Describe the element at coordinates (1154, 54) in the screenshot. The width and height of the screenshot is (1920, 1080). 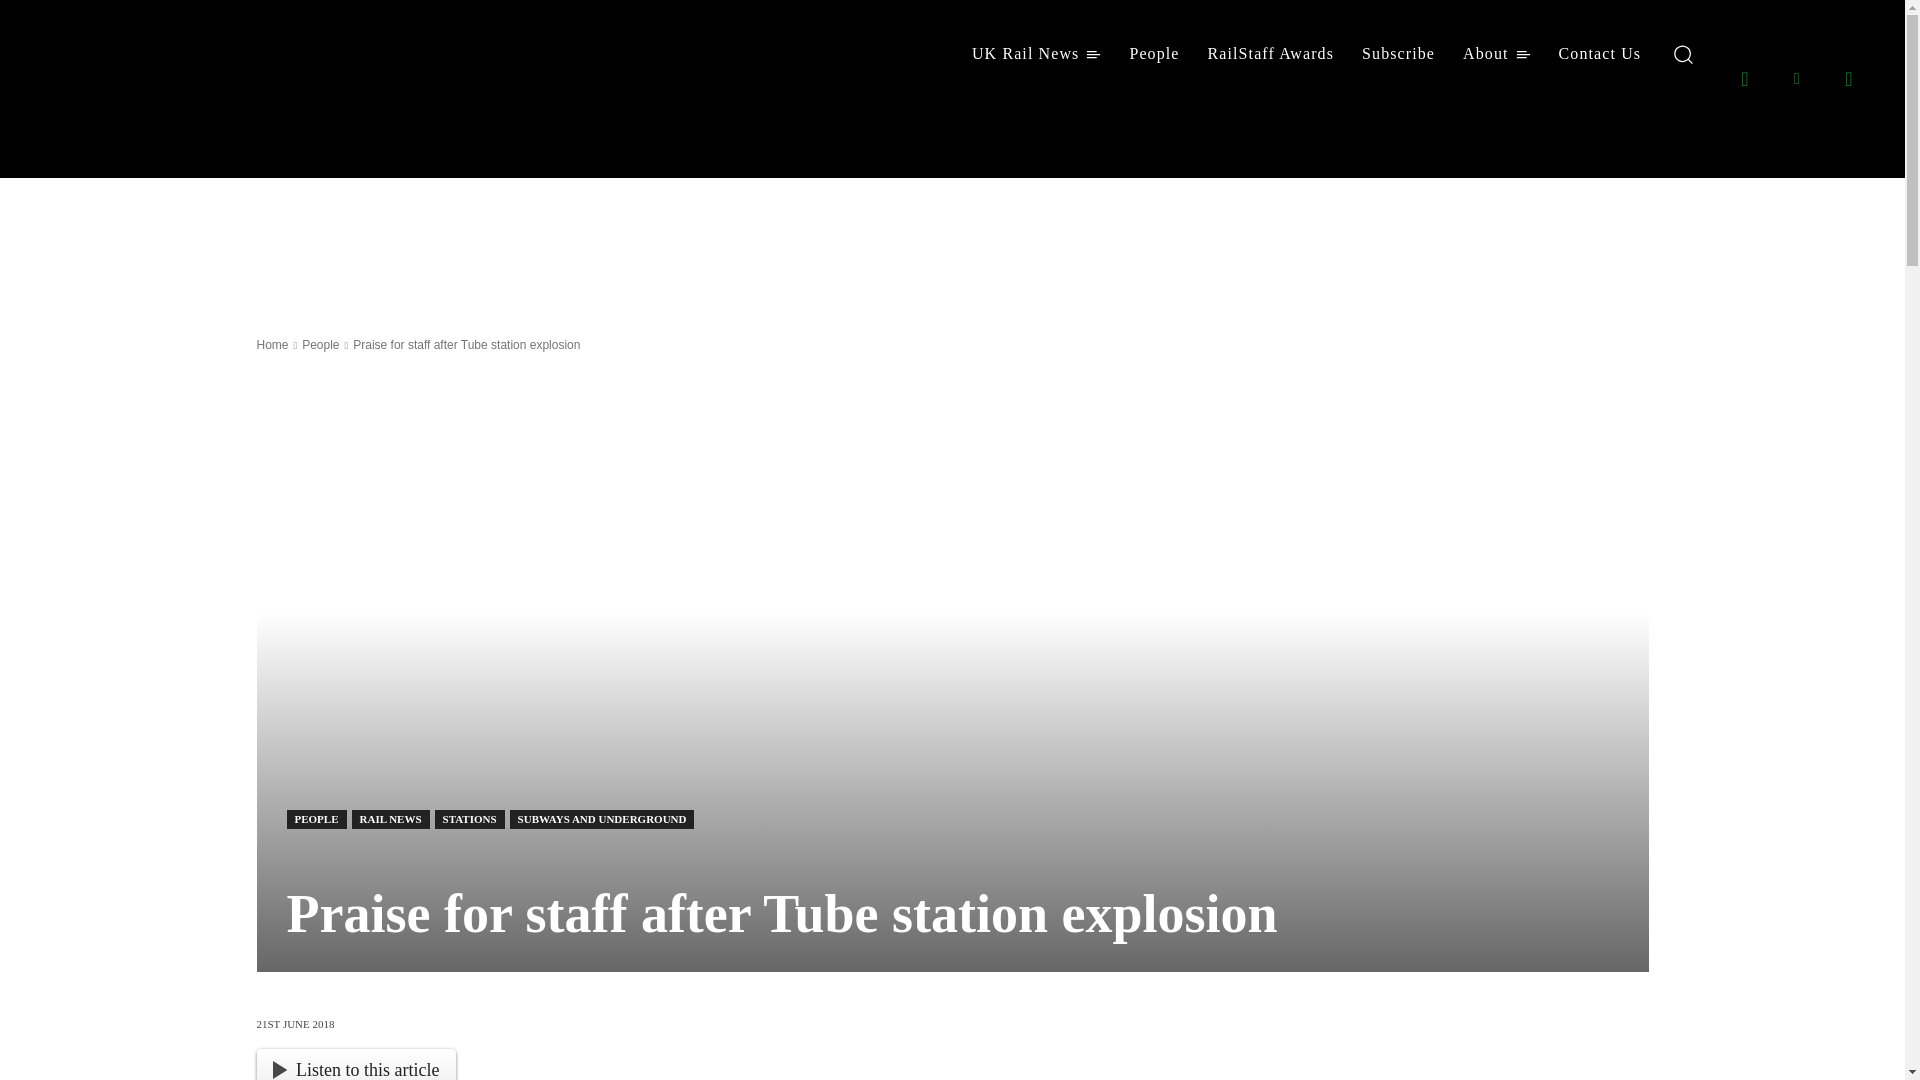
I see `People` at that location.